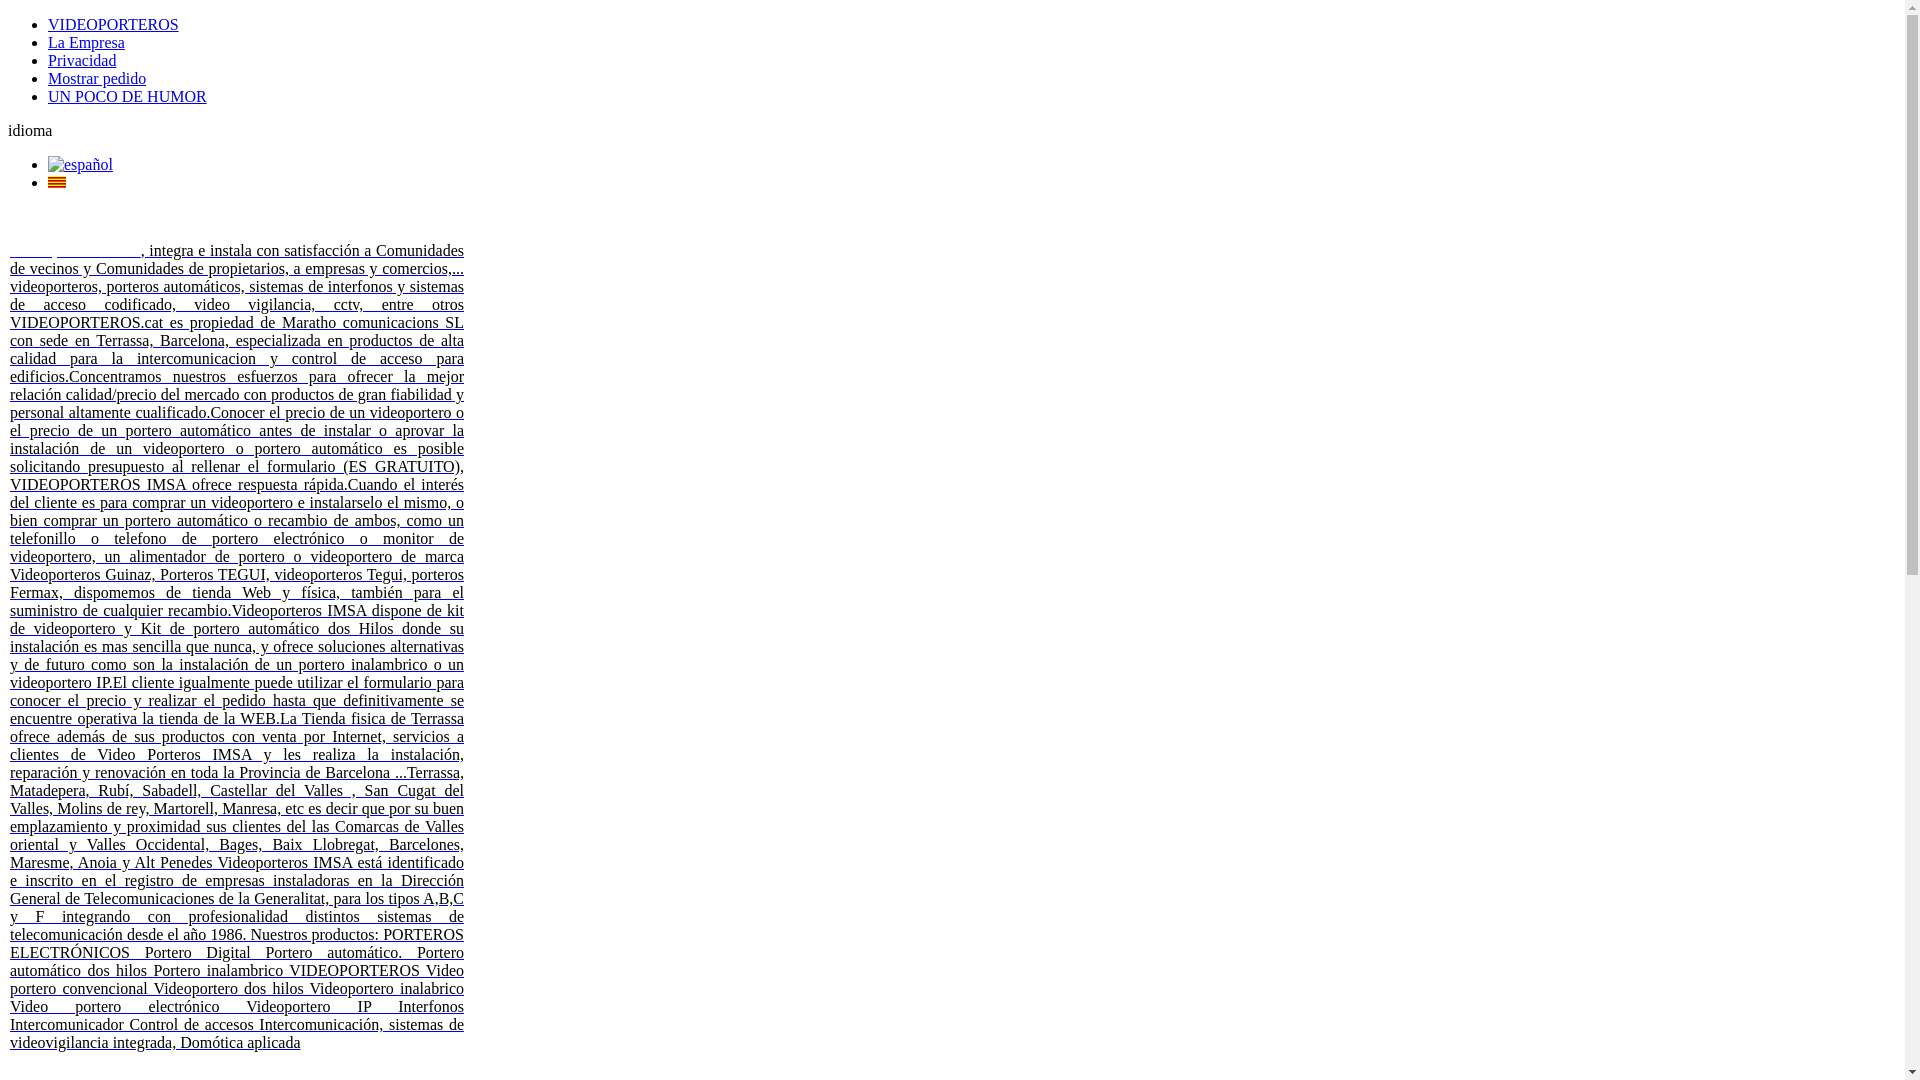 Image resolution: width=1920 pixels, height=1080 pixels. I want to click on La Empresa, so click(86, 42).